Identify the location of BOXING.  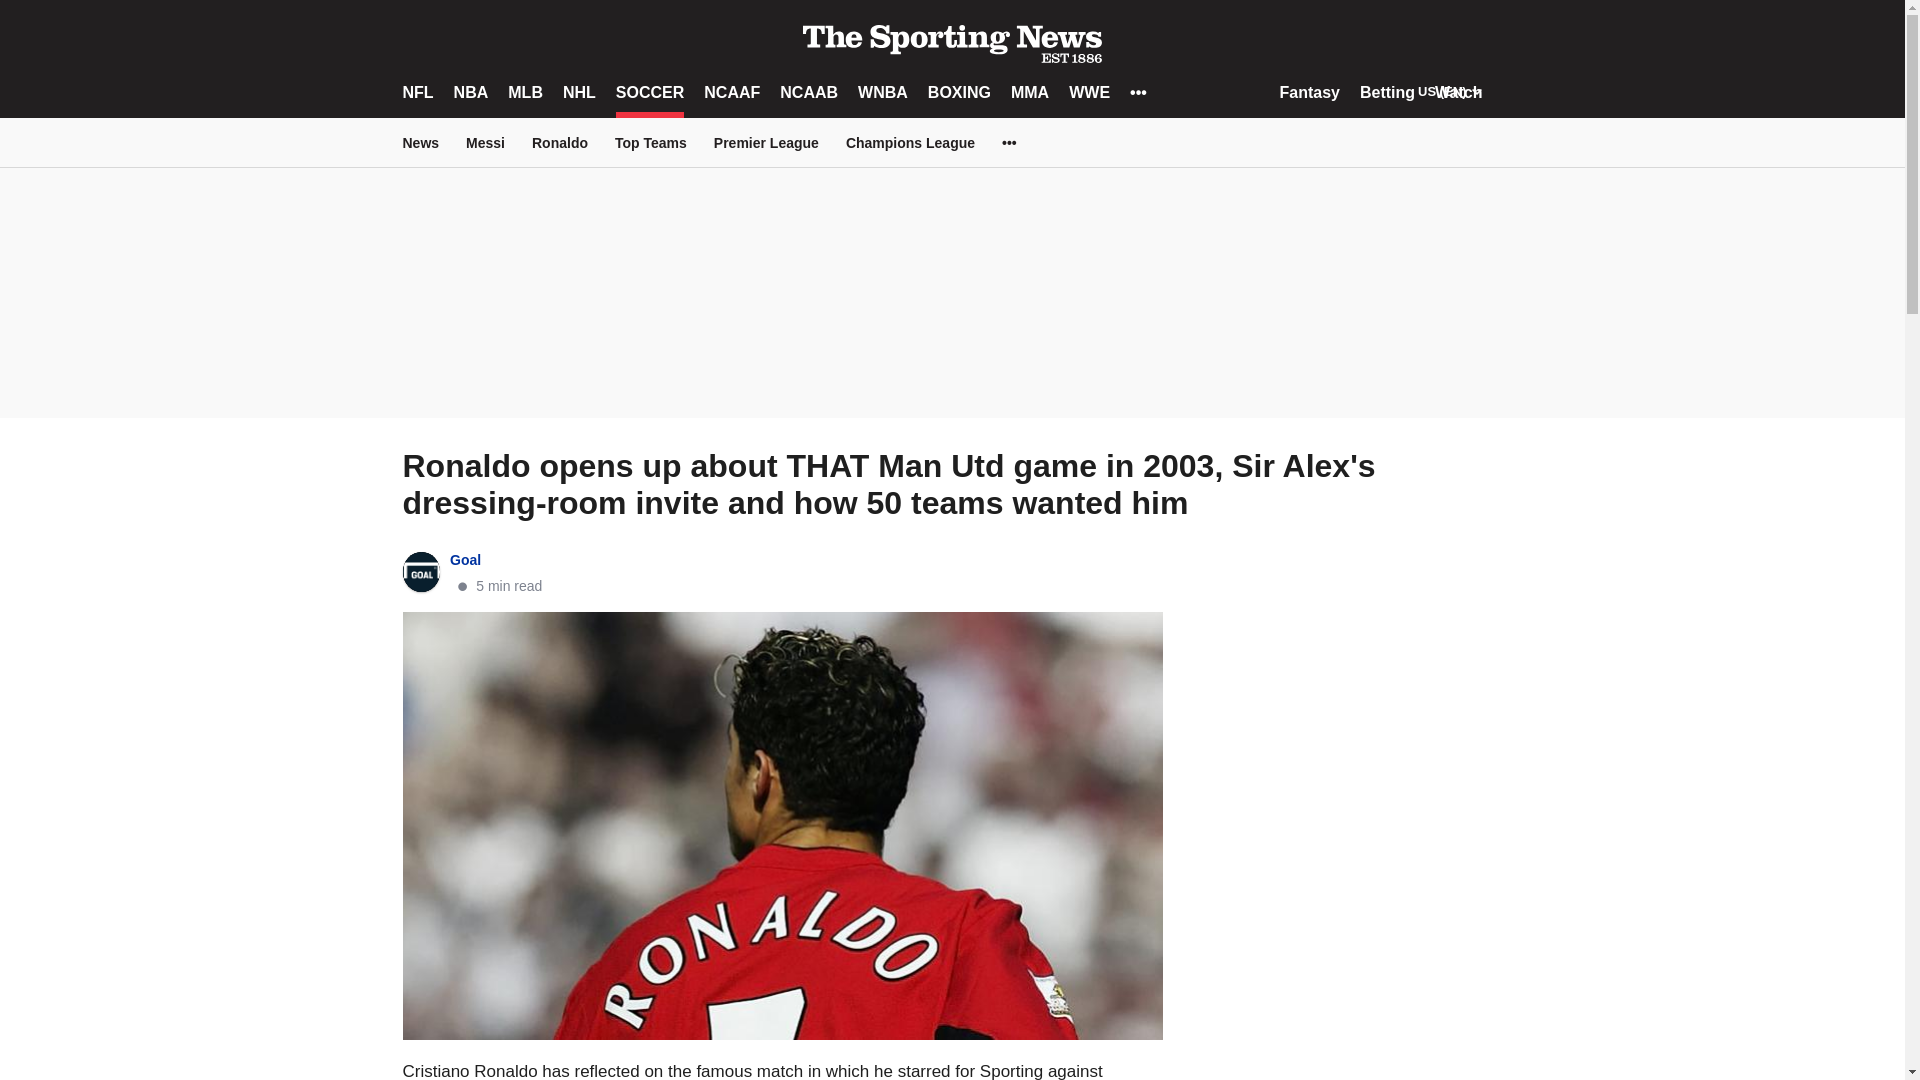
(958, 92).